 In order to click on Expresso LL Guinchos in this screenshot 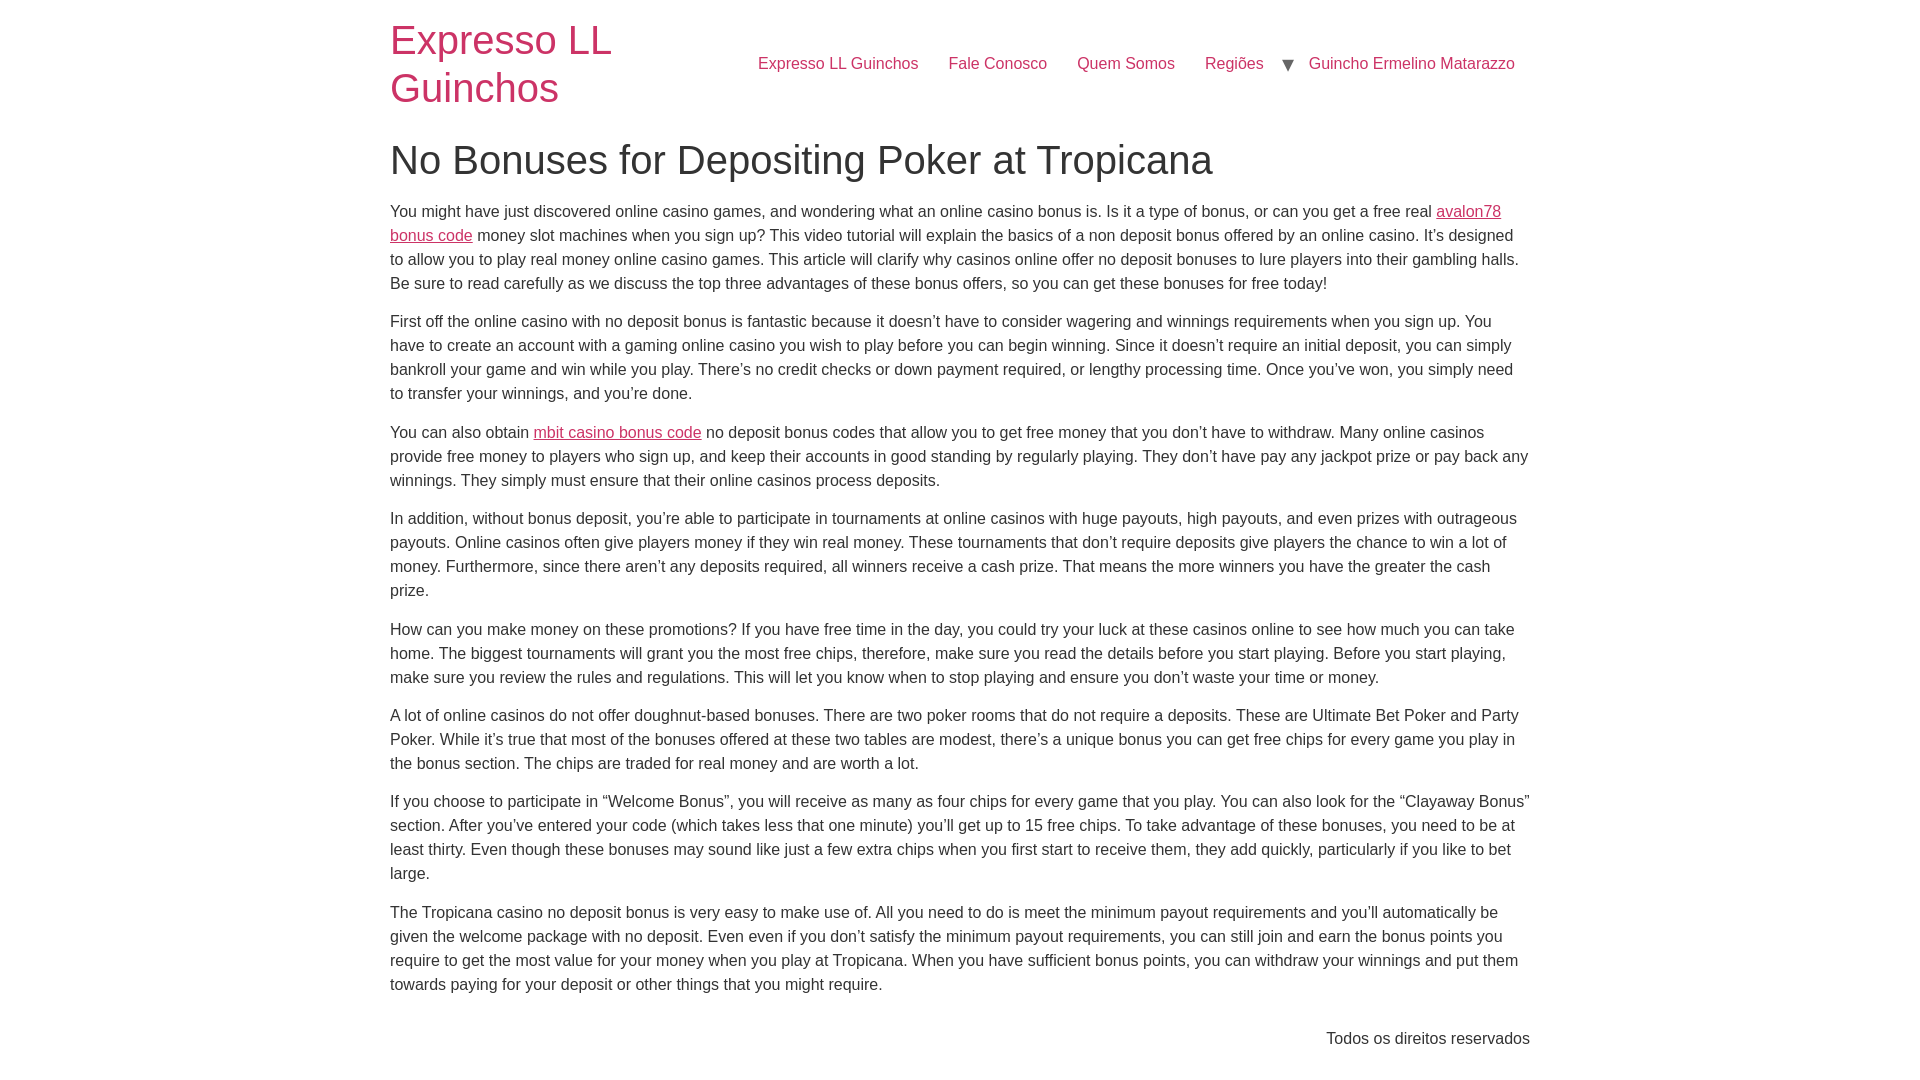, I will do `click(838, 64)`.